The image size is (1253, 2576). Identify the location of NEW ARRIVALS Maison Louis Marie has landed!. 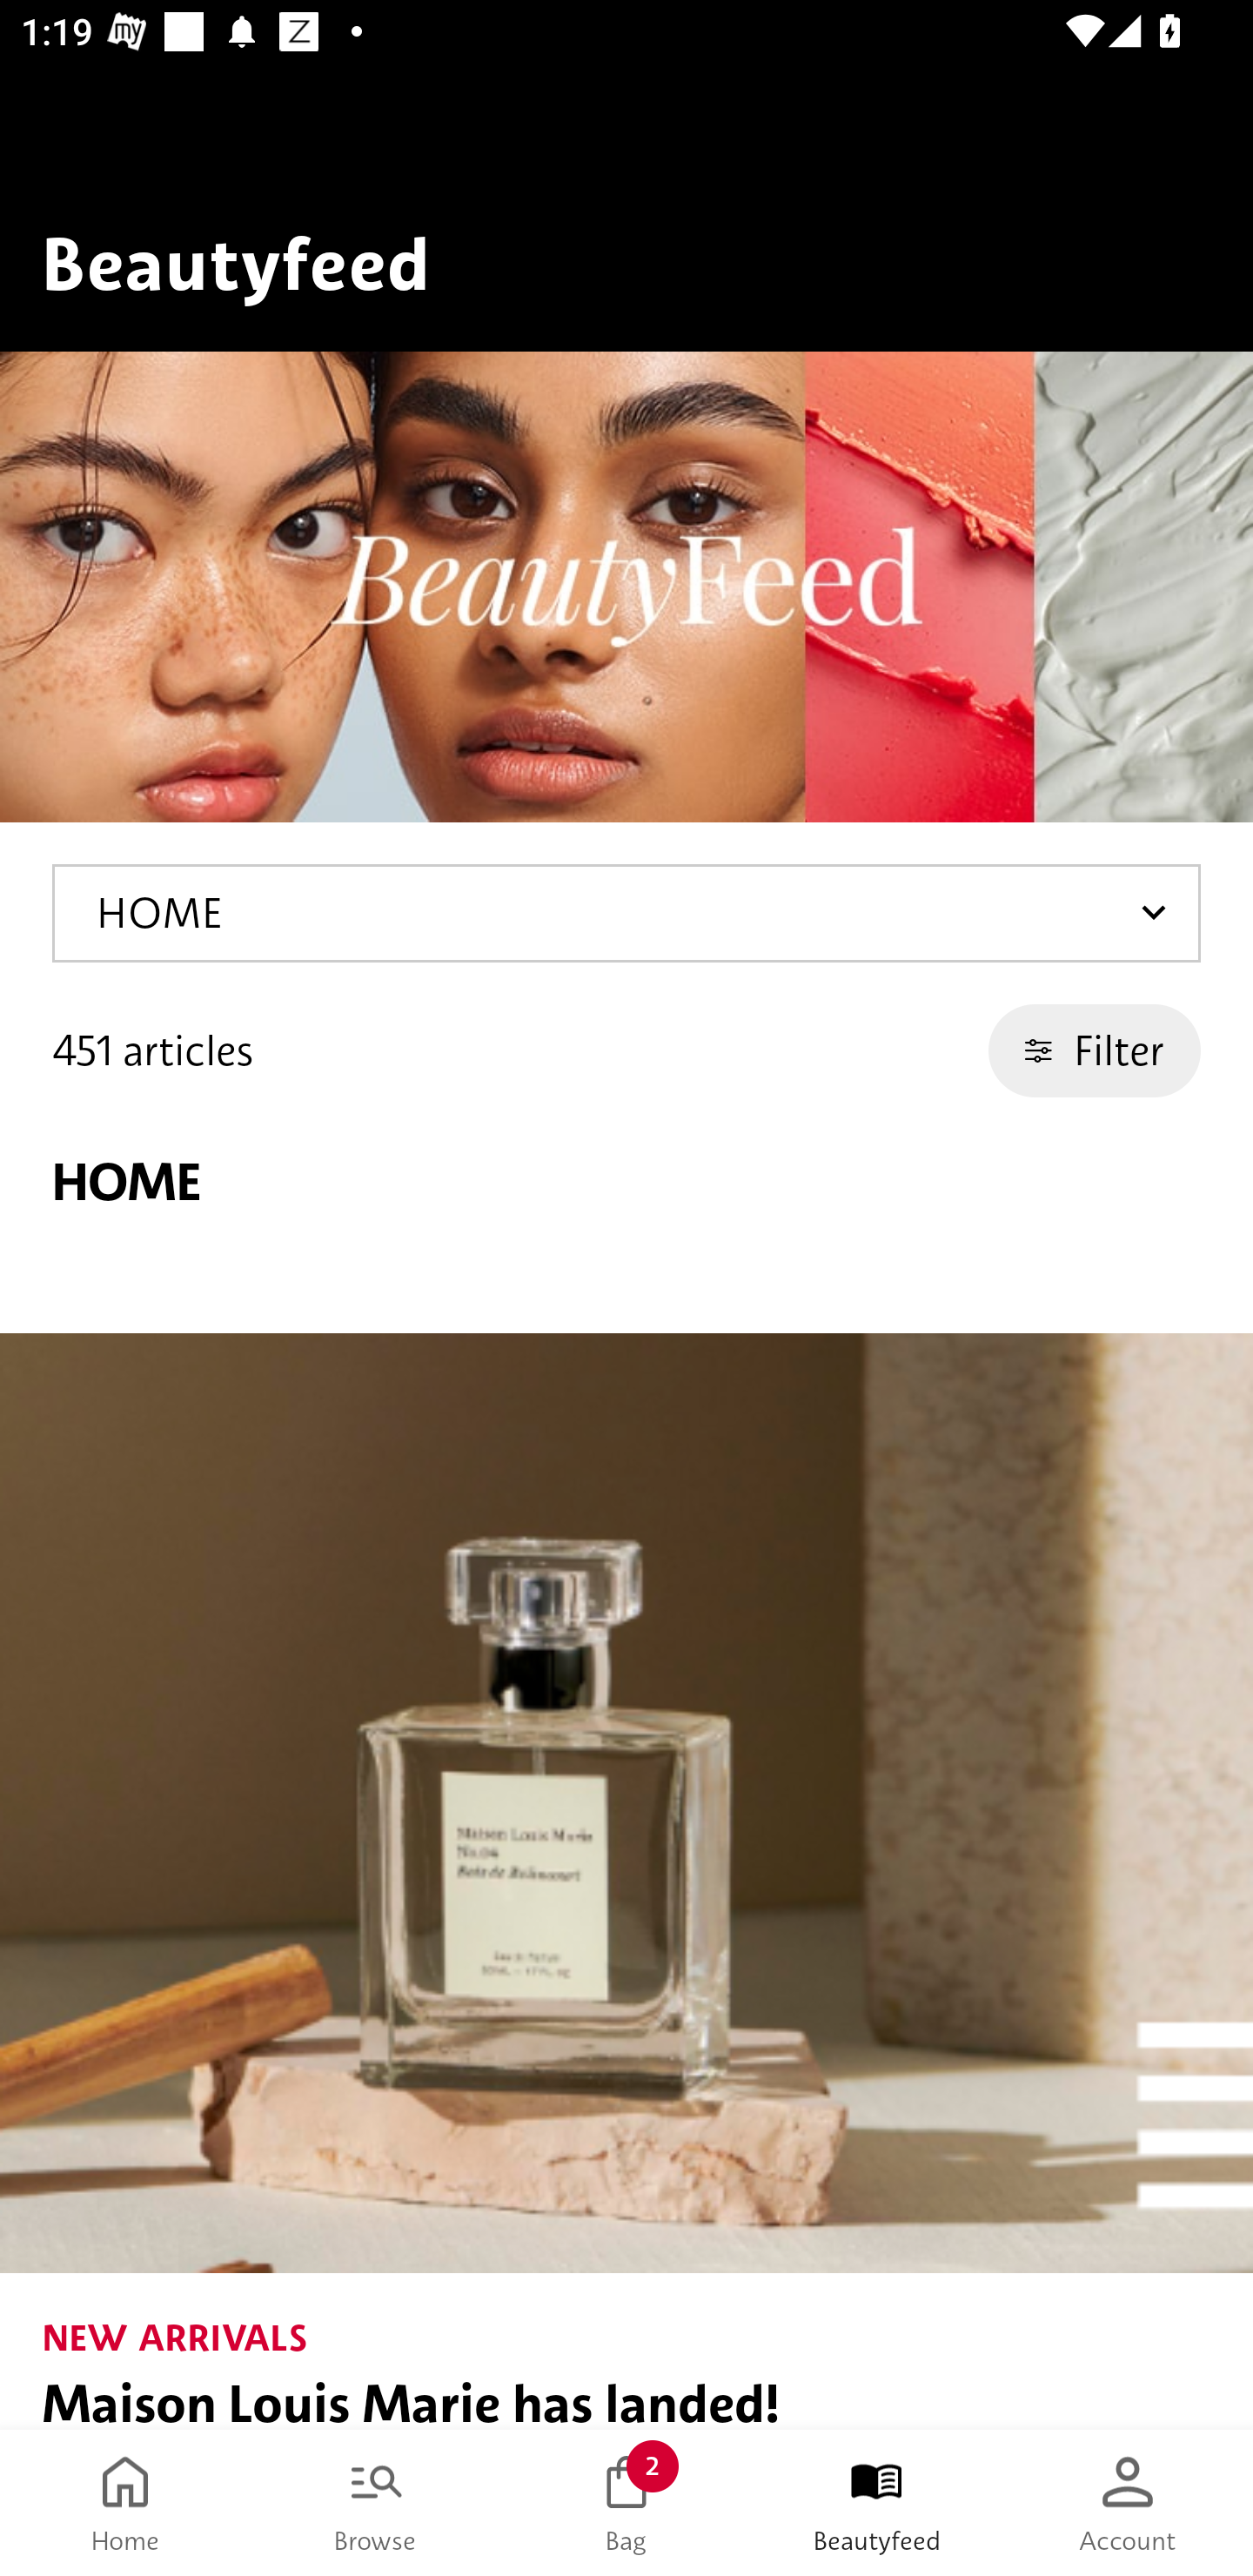
(626, 1882).